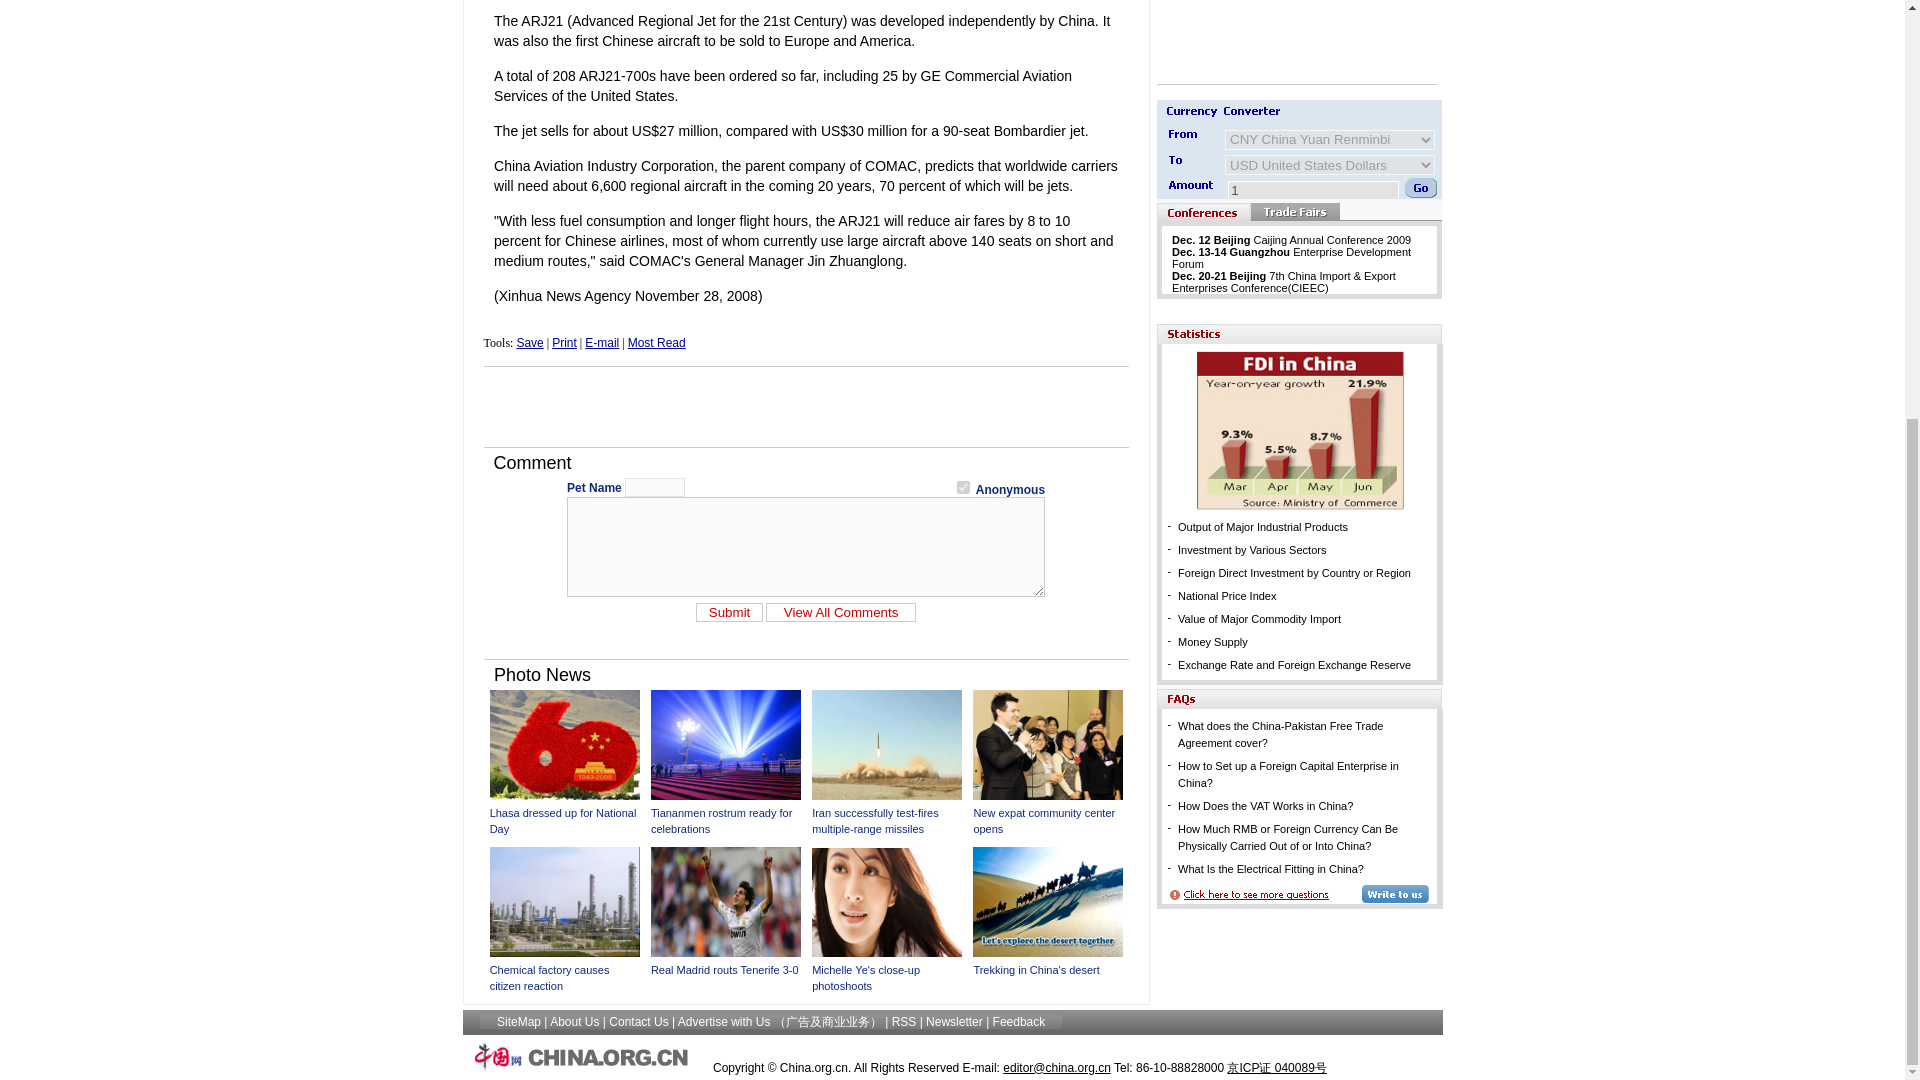  Describe the element at coordinates (806, 406) in the screenshot. I see `Advertisement` at that location.